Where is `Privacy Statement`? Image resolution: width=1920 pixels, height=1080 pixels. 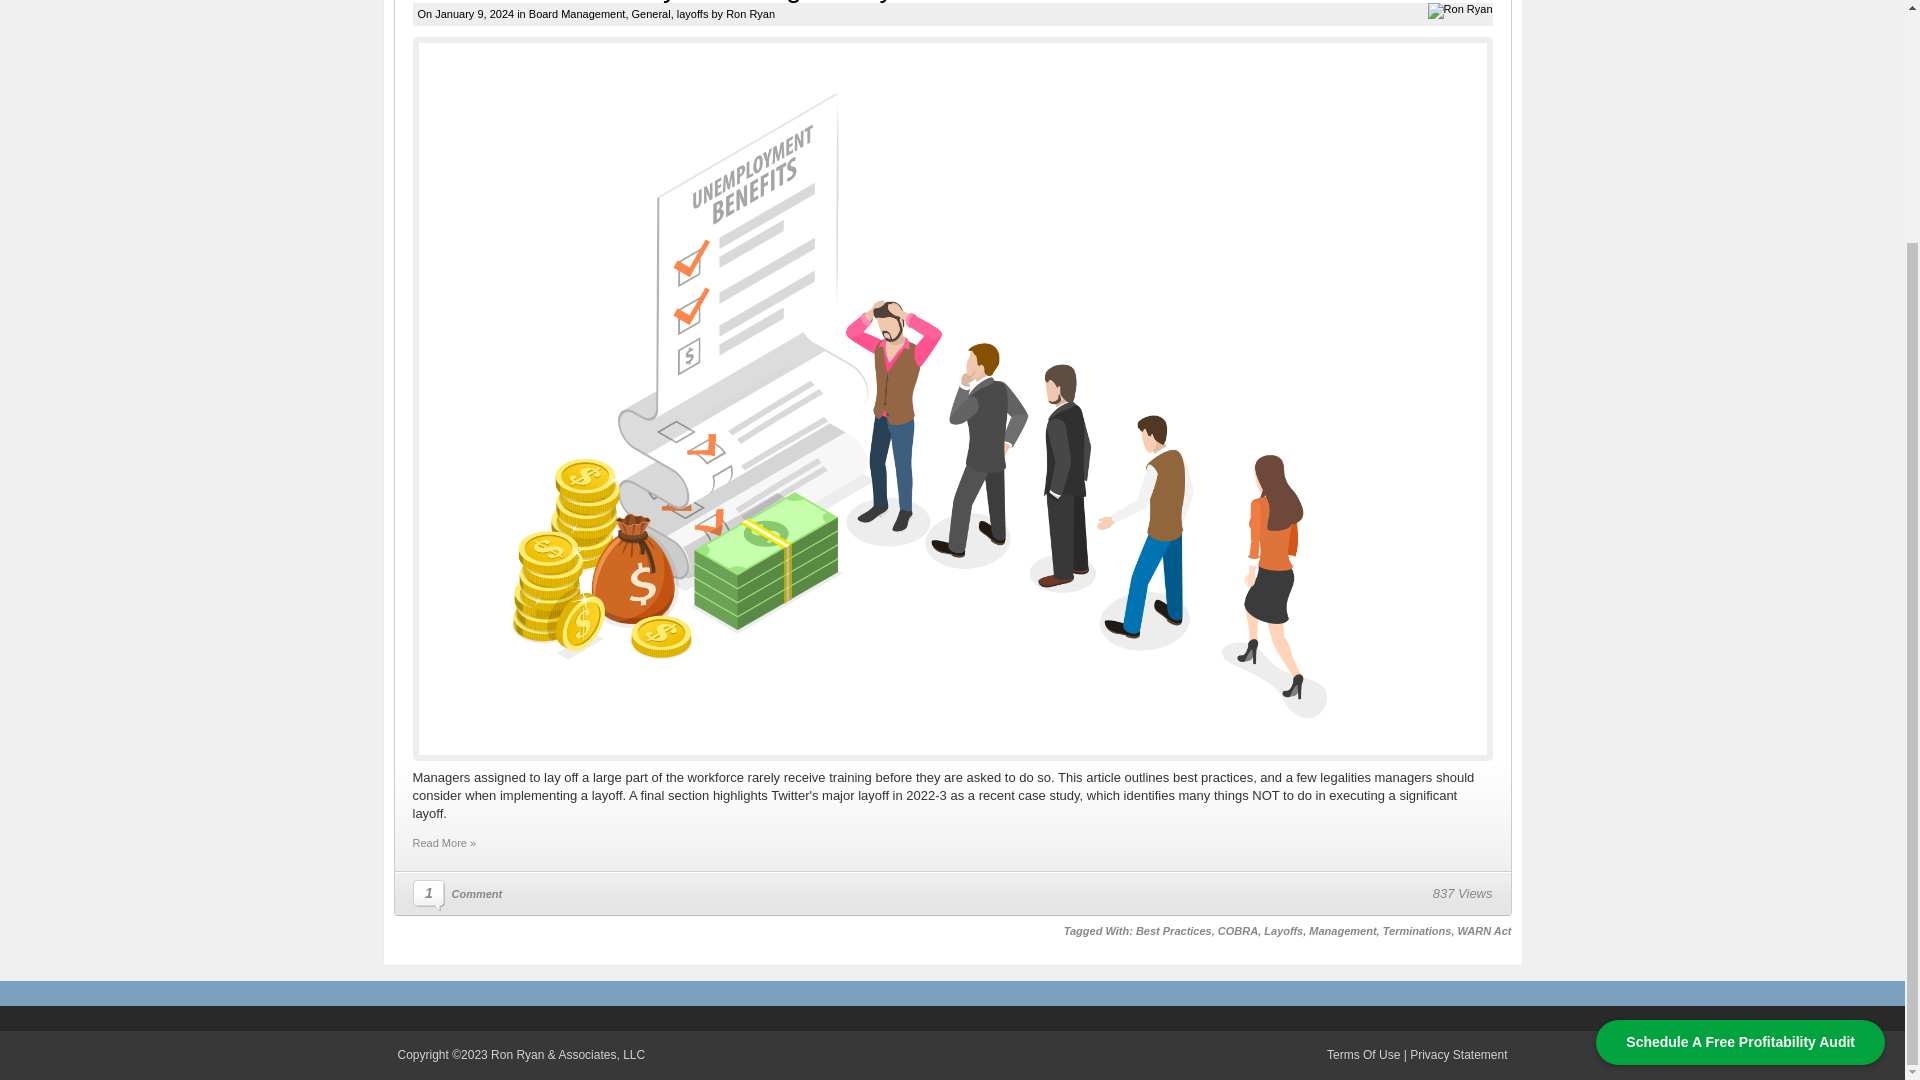 Privacy Statement is located at coordinates (1458, 1054).